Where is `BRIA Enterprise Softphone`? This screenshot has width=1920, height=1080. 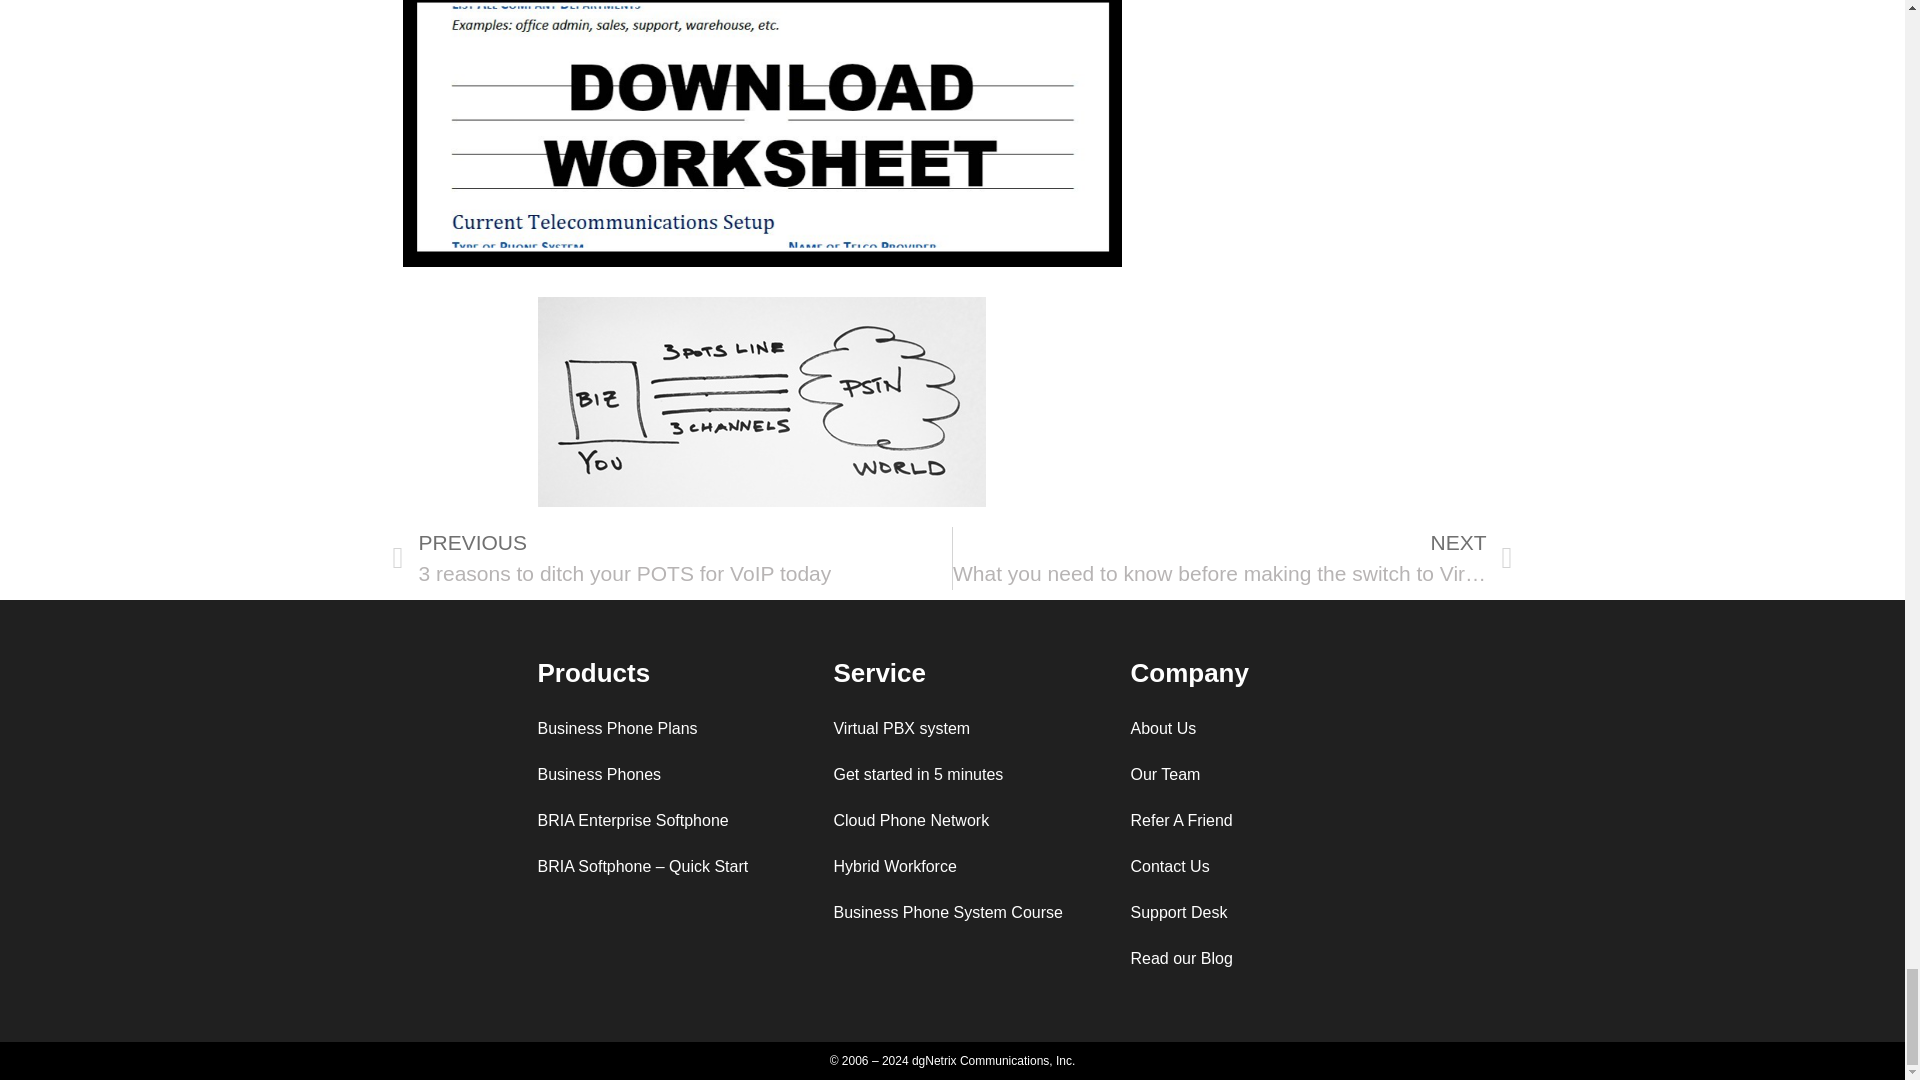
BRIA Enterprise Softphone is located at coordinates (654, 820).